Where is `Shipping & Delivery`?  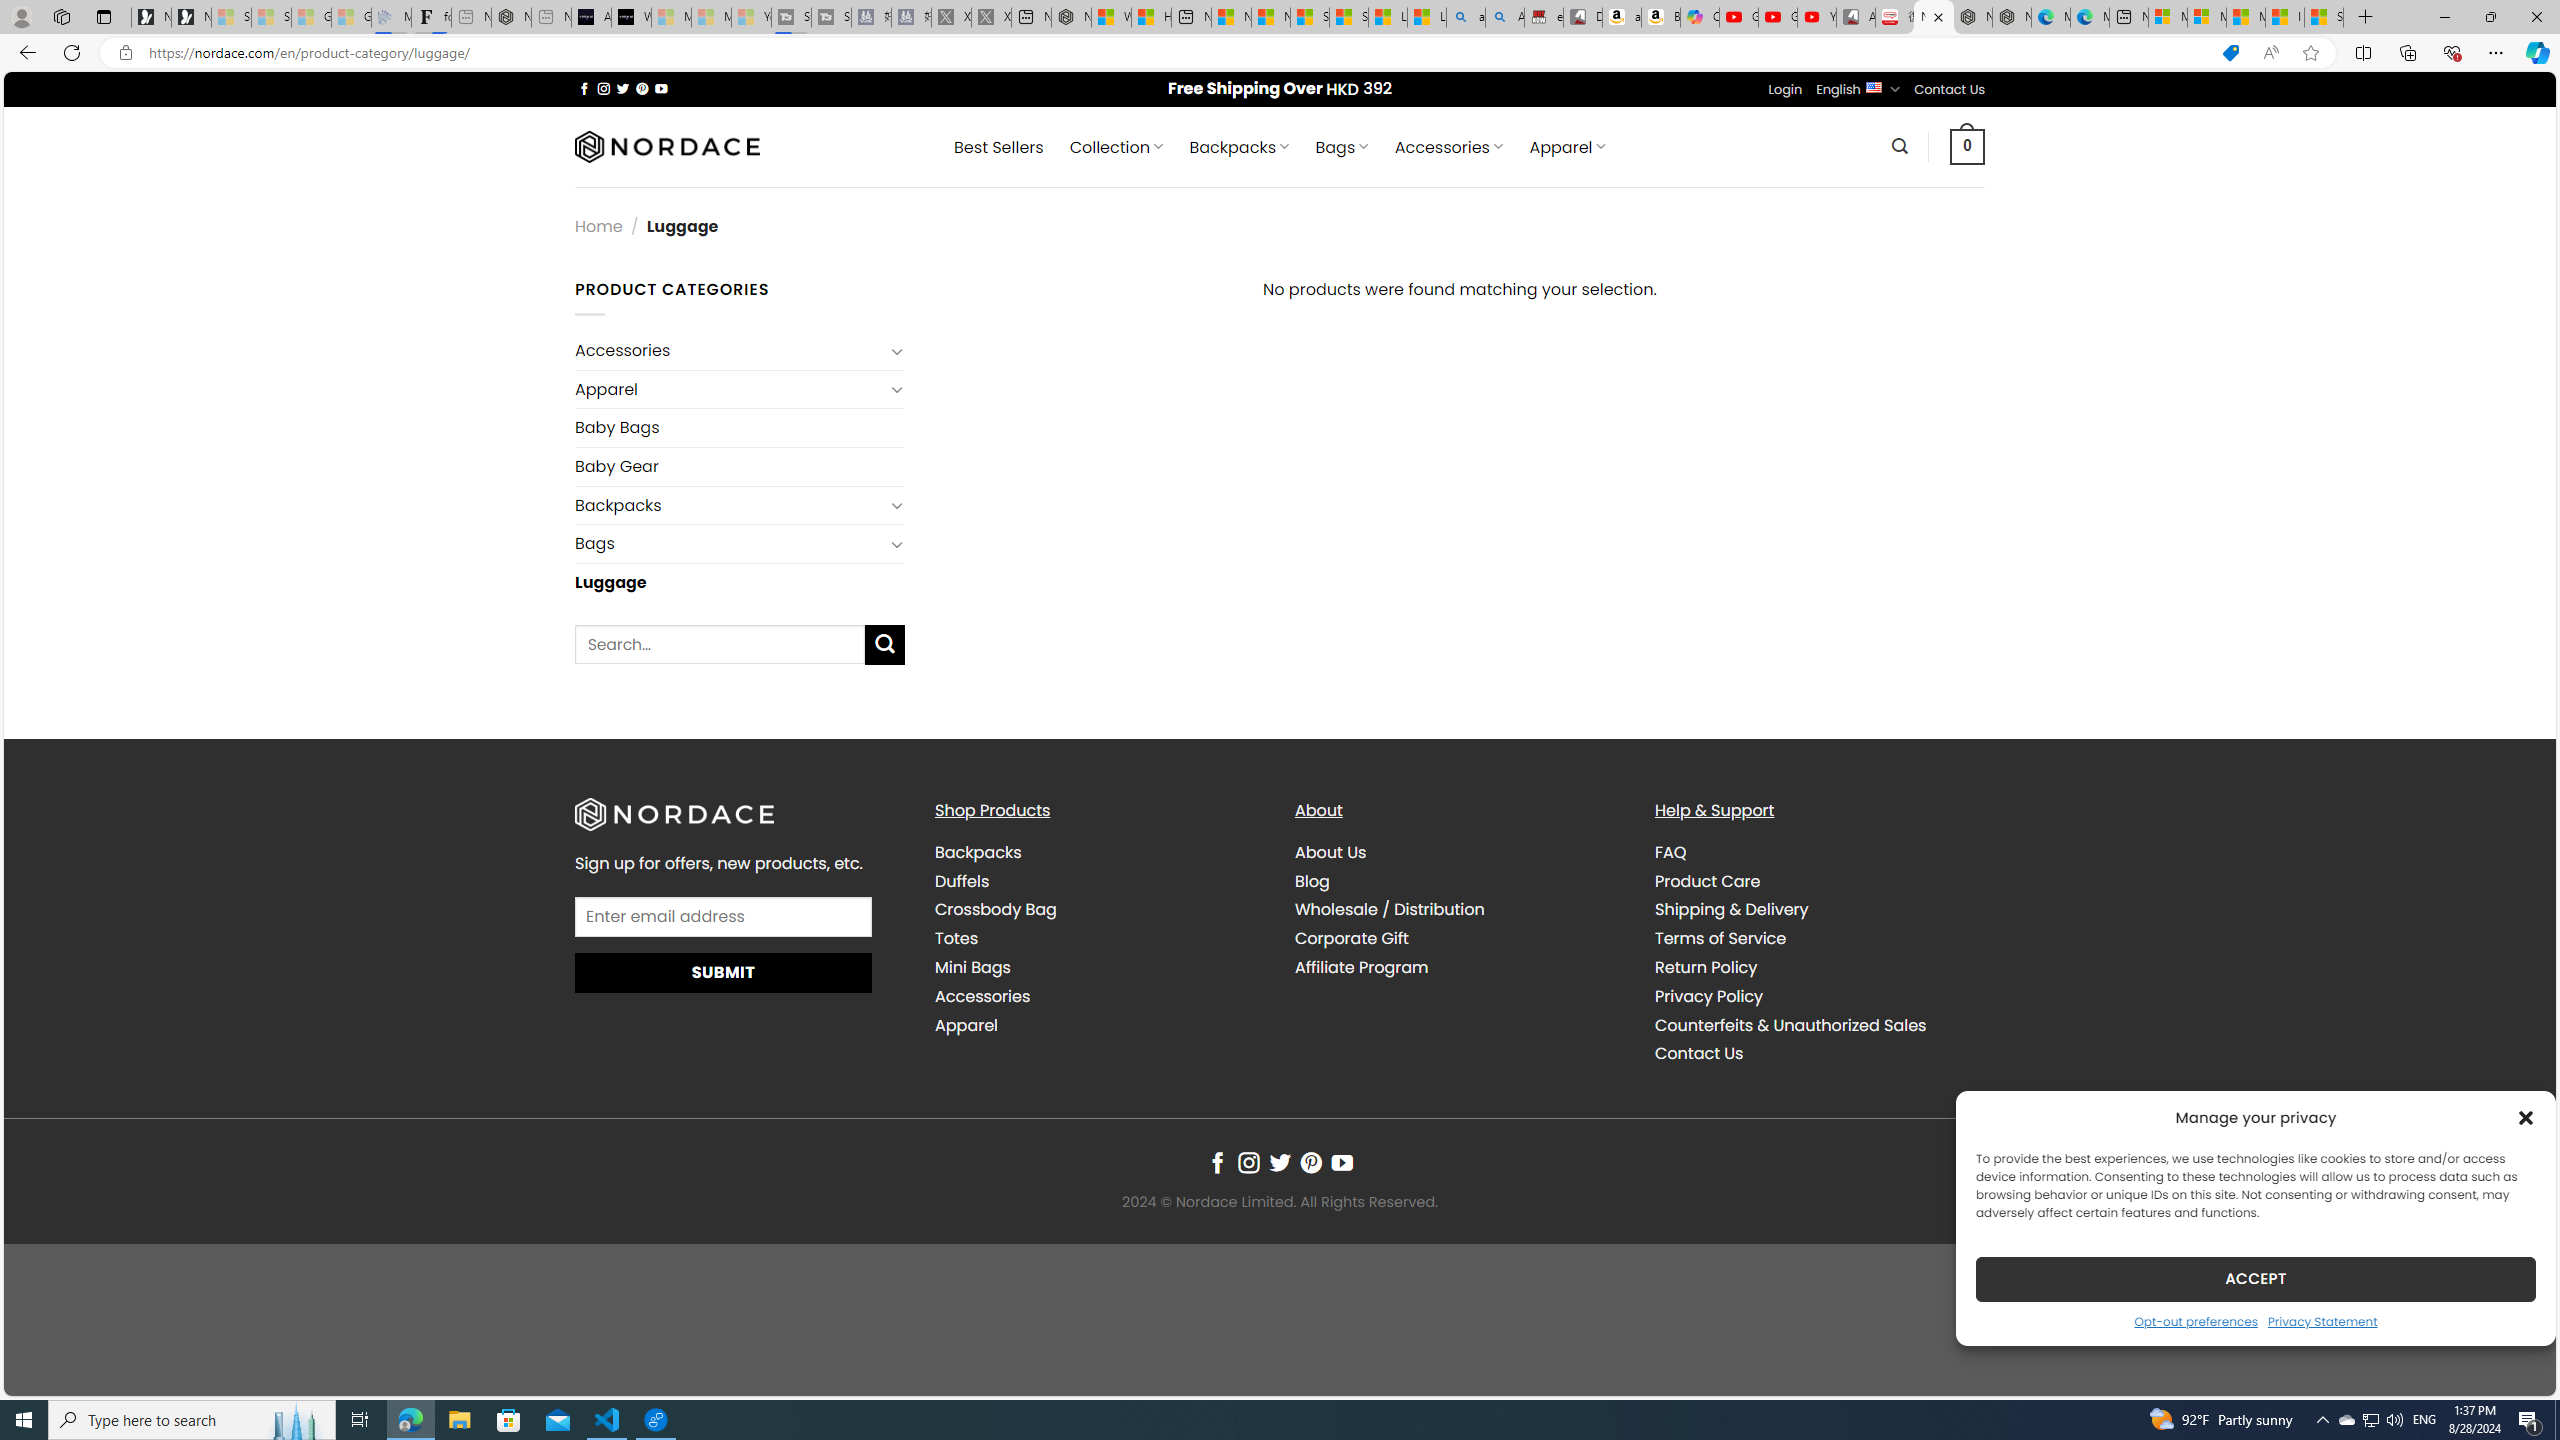
Shipping & Delivery is located at coordinates (1818, 910).